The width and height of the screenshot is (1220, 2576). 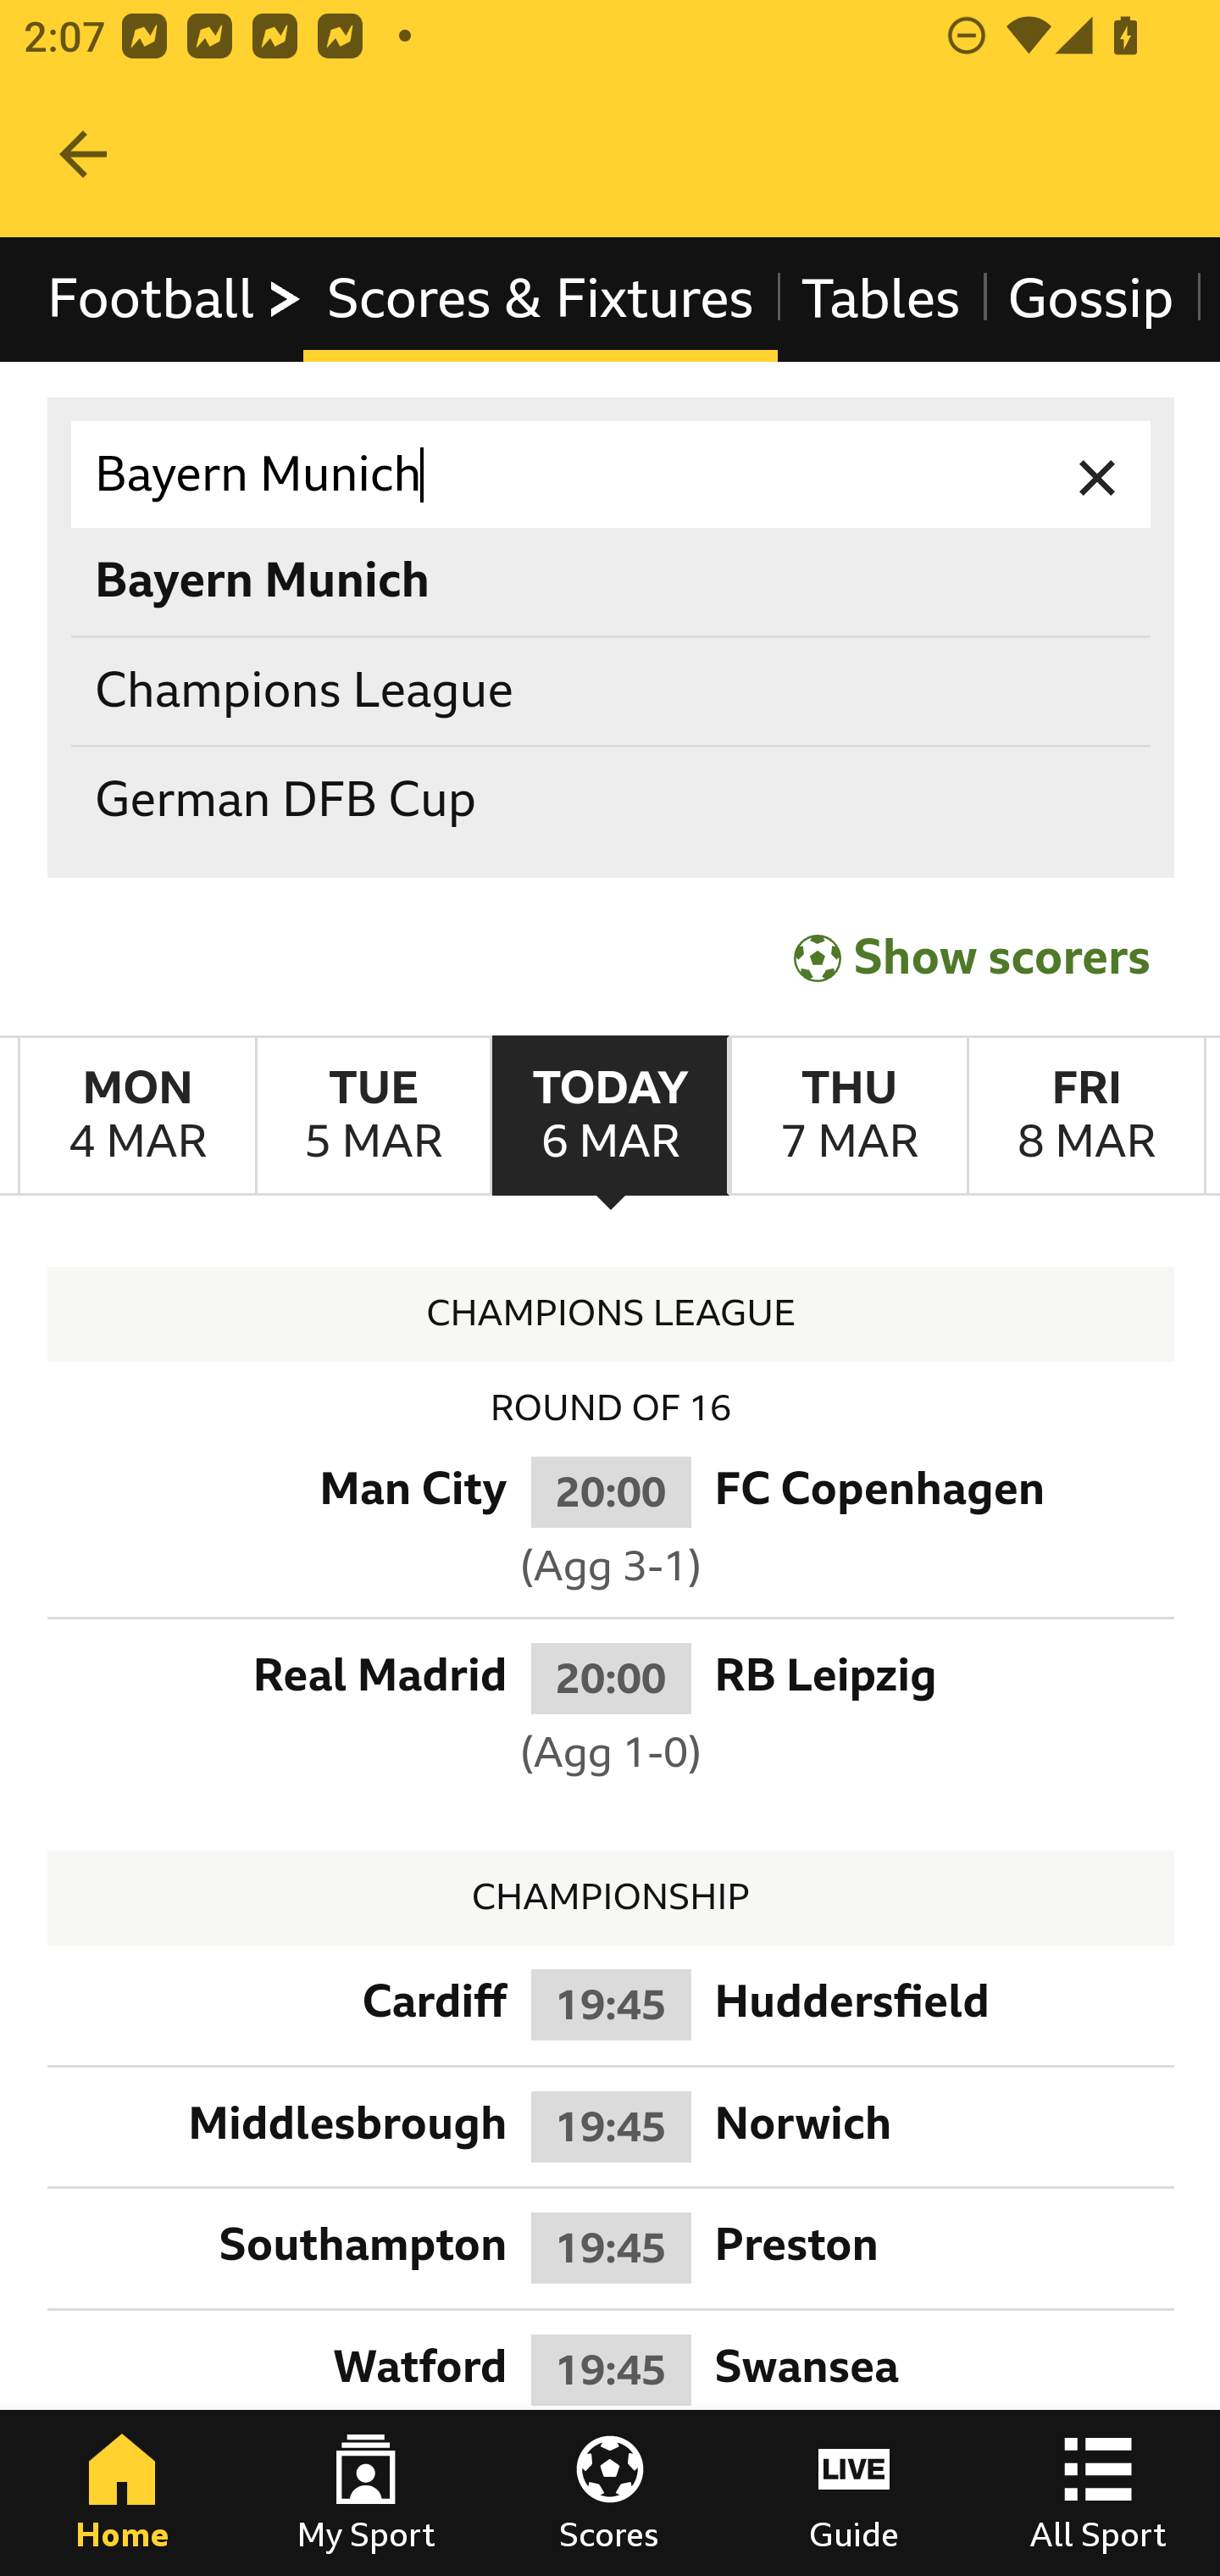 What do you see at coordinates (1098, 2493) in the screenshot?
I see `All Sport` at bounding box center [1098, 2493].